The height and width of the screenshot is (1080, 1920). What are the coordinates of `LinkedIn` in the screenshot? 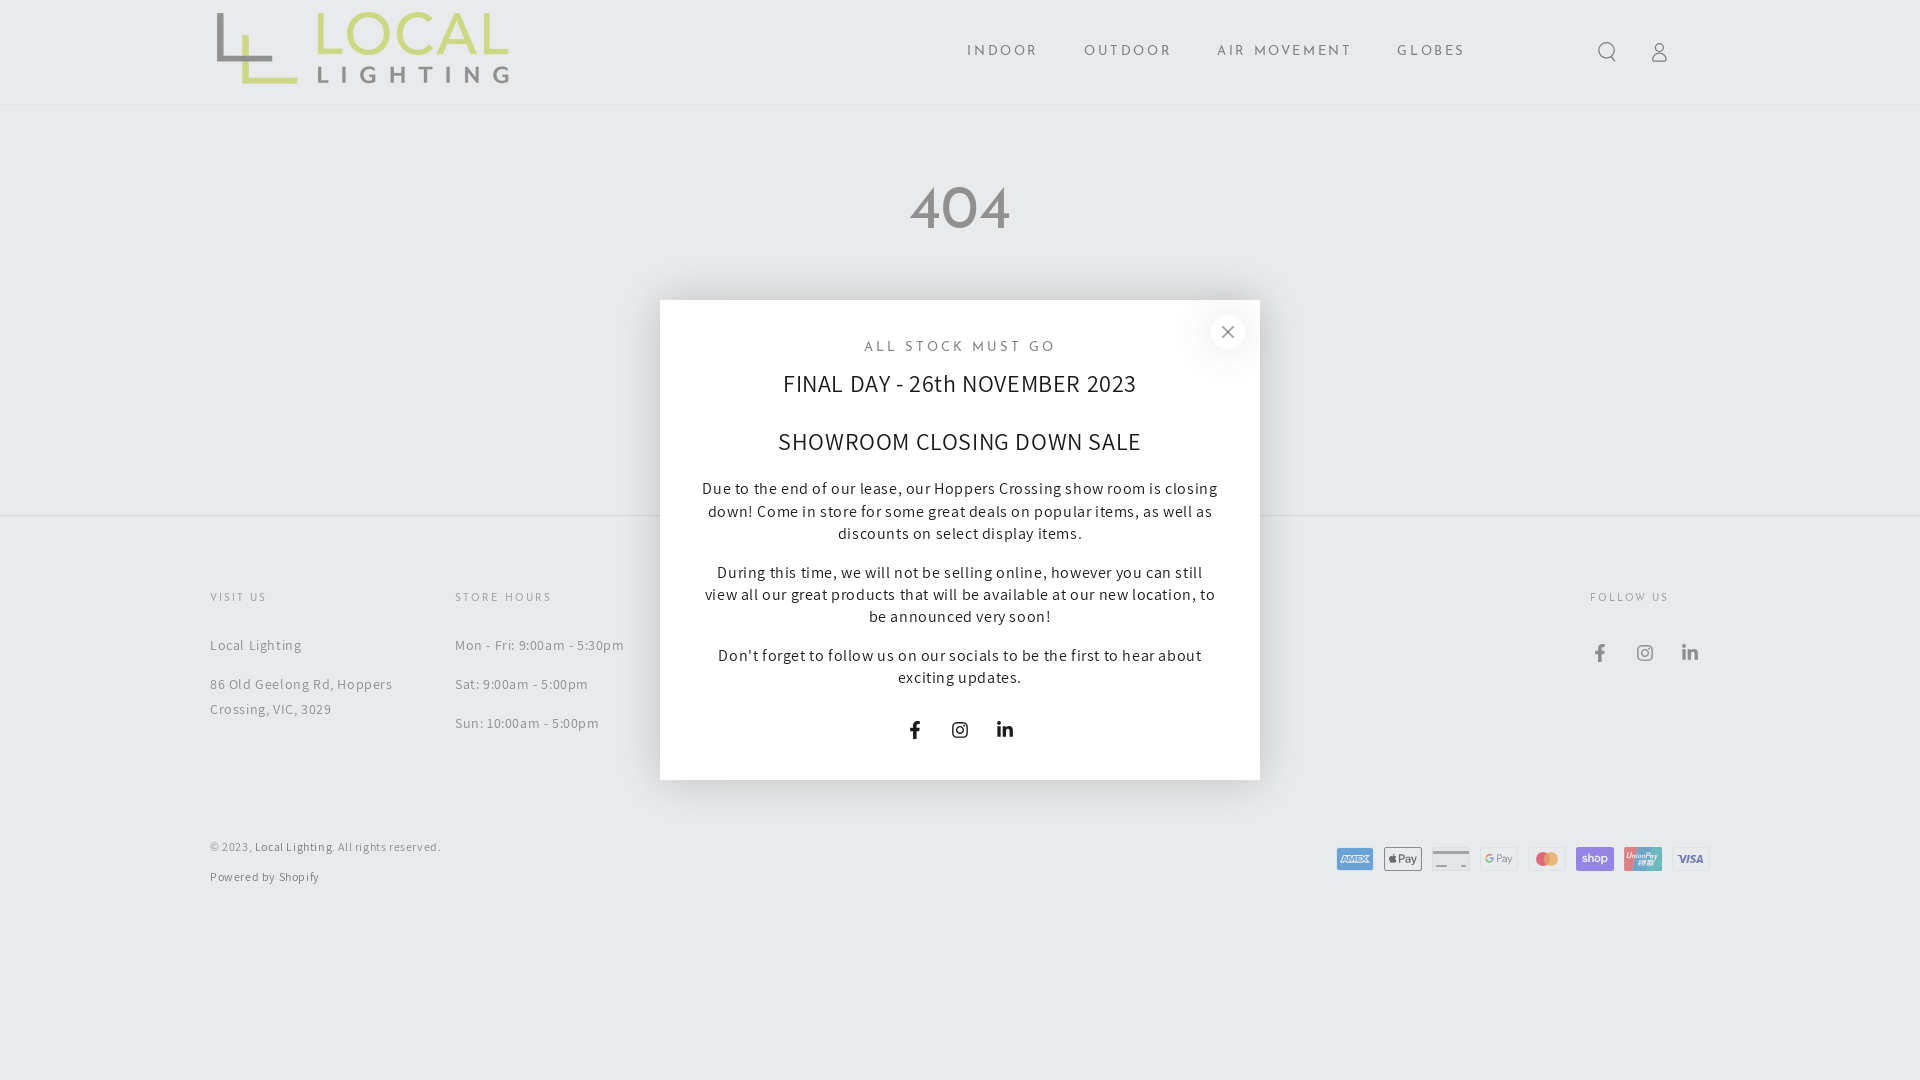 It's located at (1005, 730).